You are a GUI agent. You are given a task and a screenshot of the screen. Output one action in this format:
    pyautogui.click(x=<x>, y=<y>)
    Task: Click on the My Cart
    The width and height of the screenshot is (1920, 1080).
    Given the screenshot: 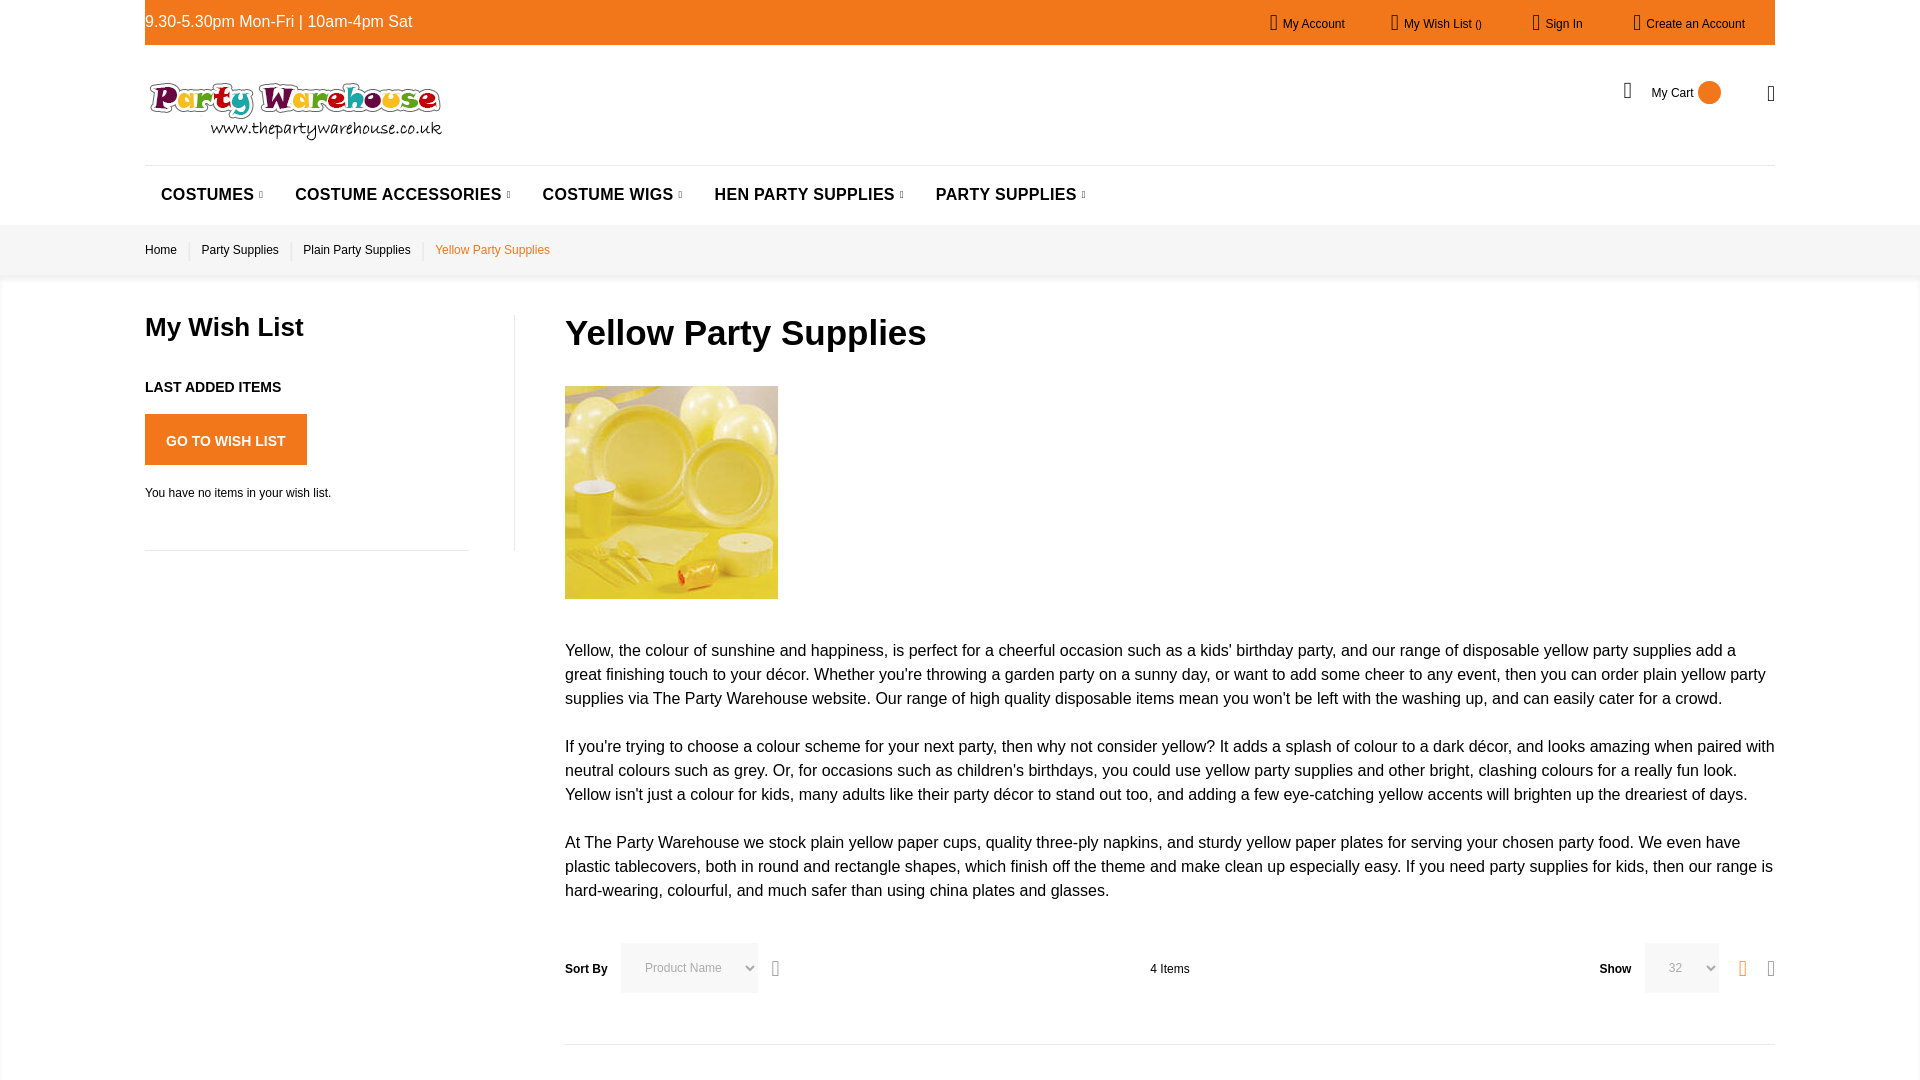 What is the action you would take?
    pyautogui.click(x=1672, y=92)
    